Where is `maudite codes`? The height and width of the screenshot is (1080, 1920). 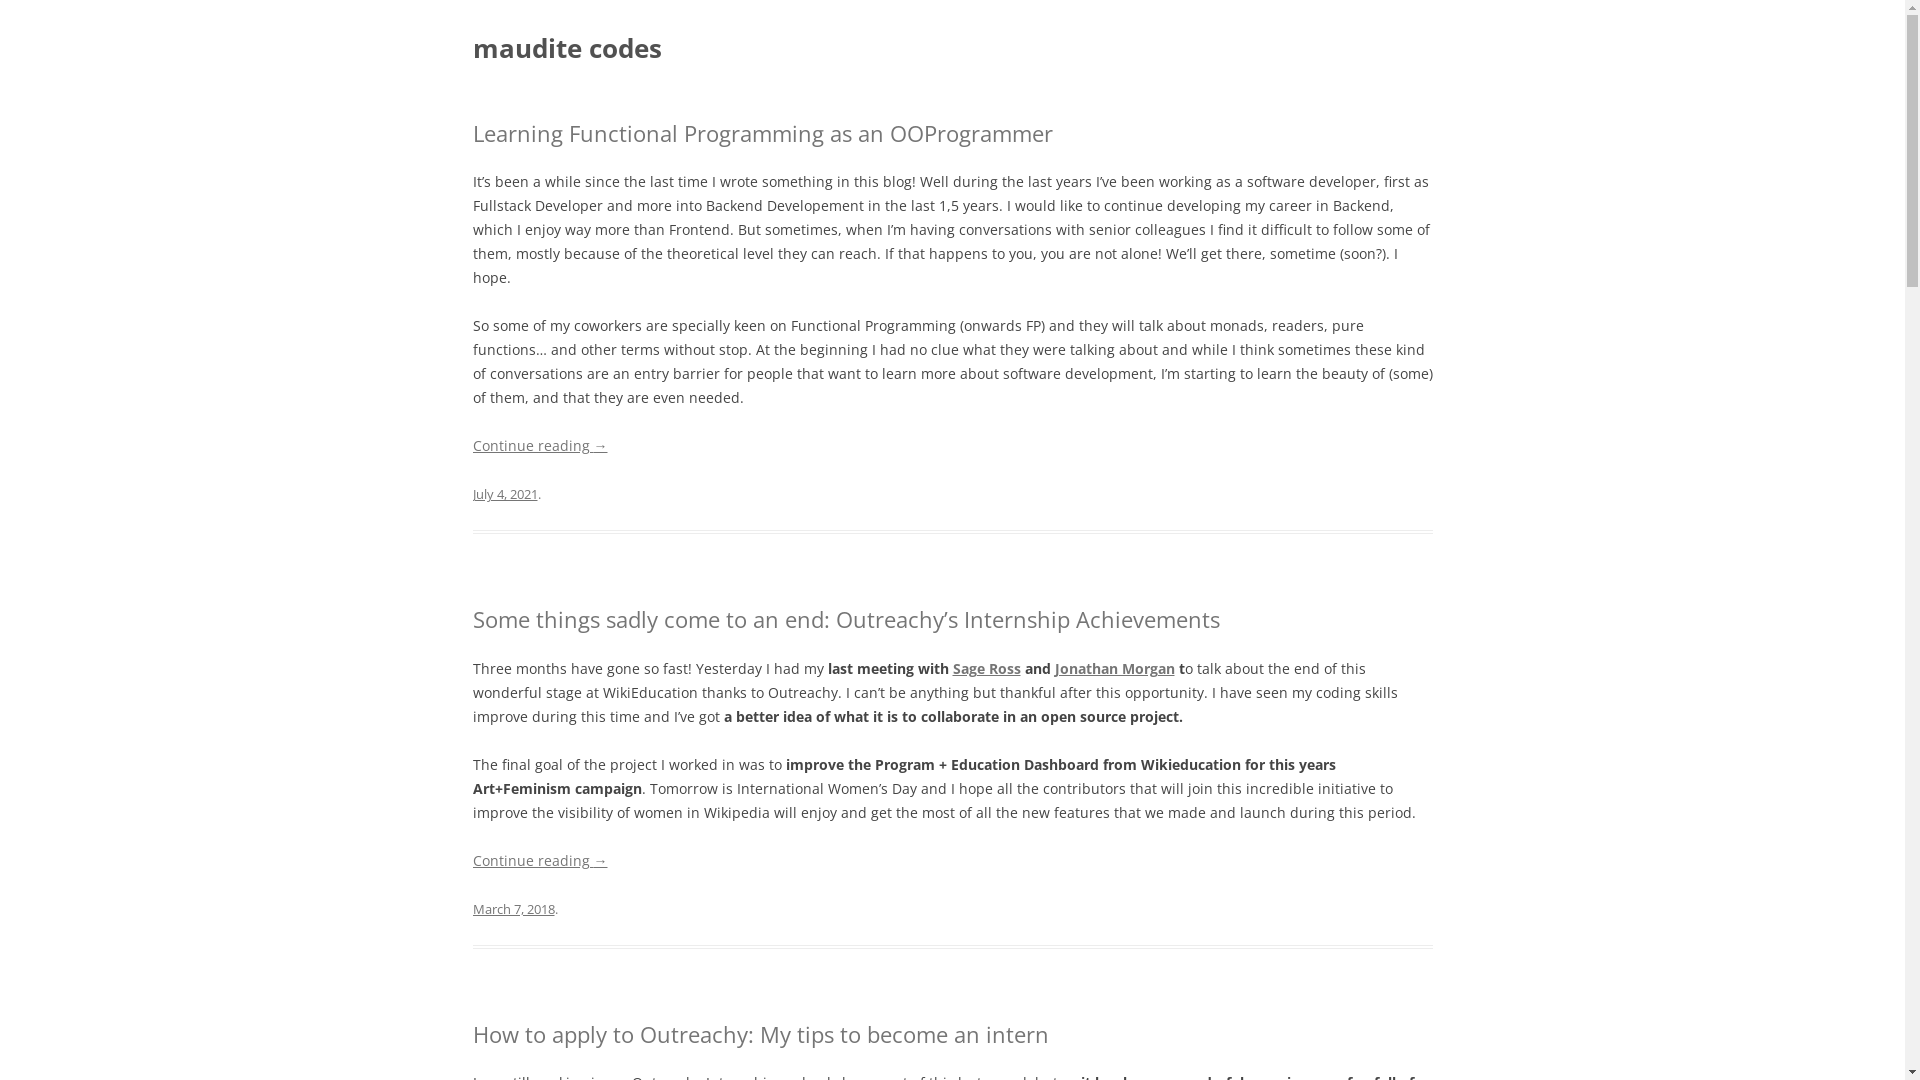 maudite codes is located at coordinates (566, 48).